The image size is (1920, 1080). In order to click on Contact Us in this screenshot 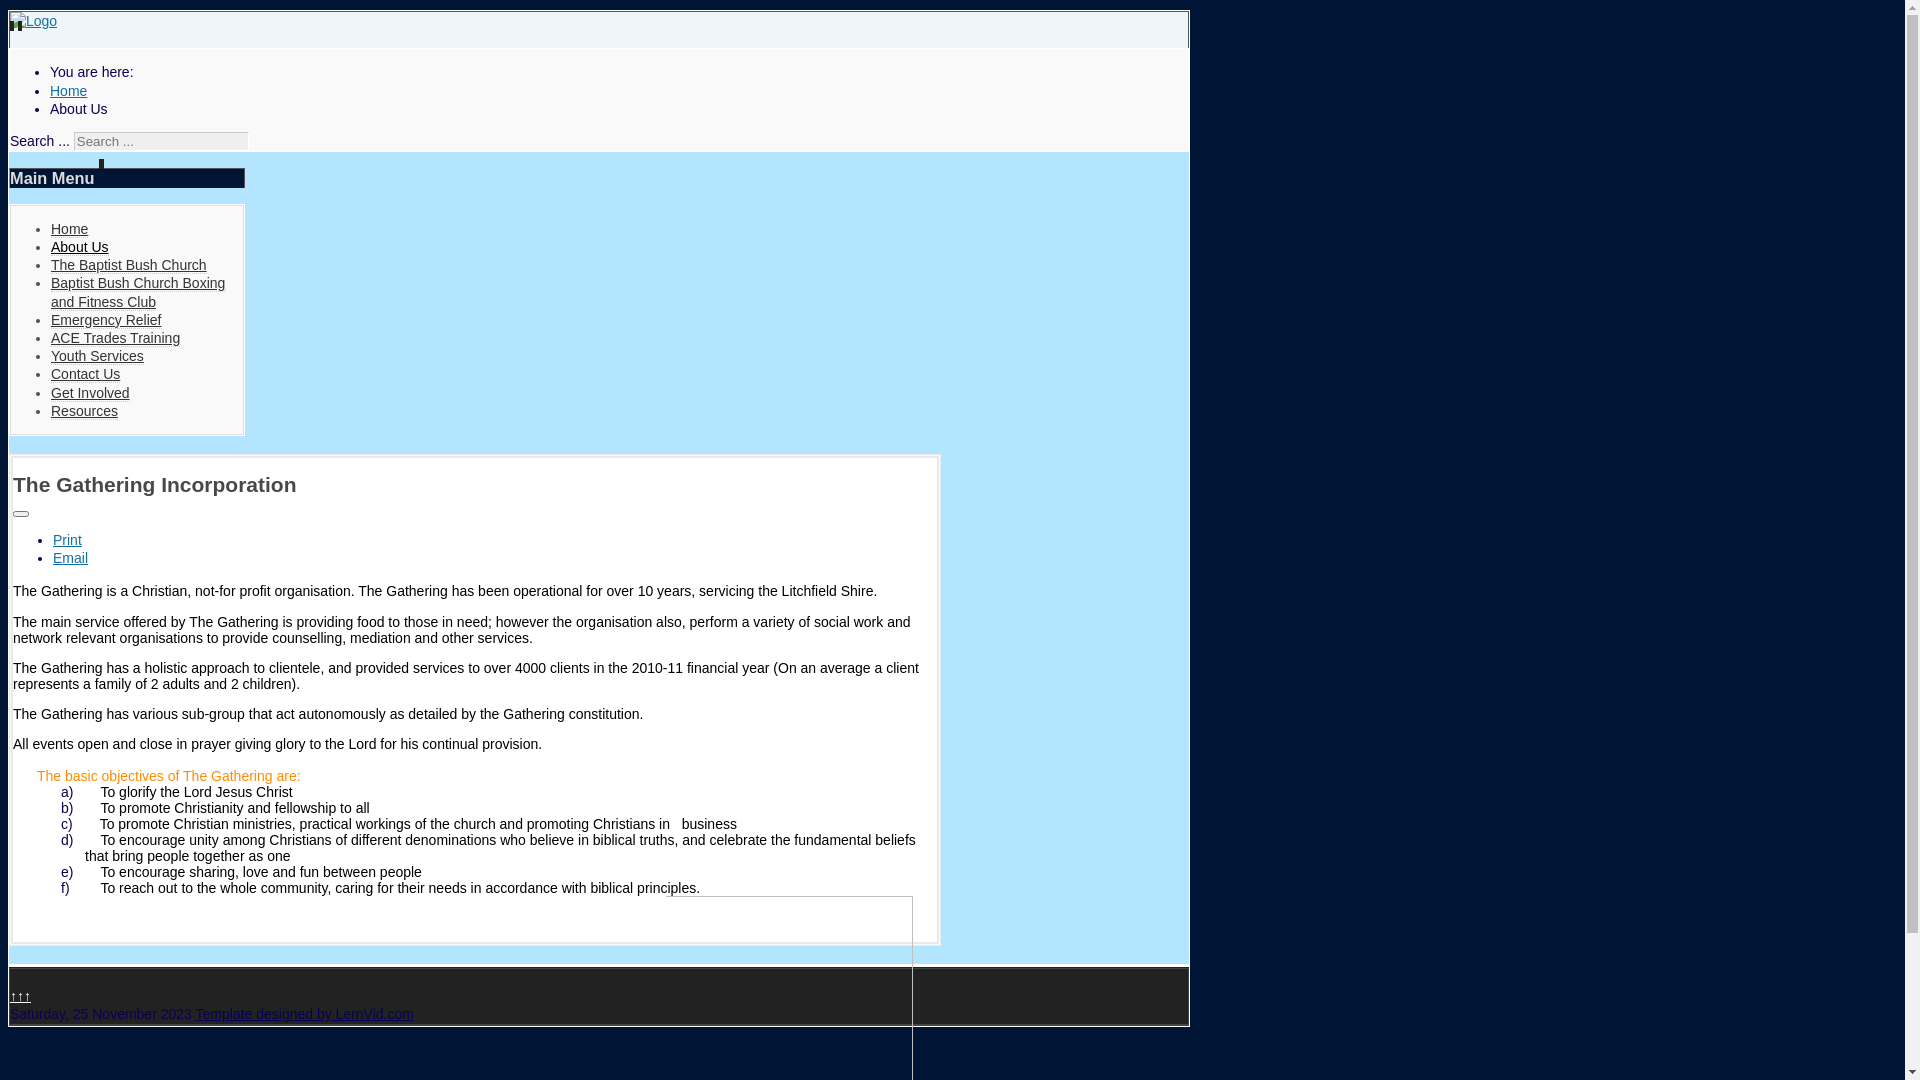, I will do `click(86, 374)`.